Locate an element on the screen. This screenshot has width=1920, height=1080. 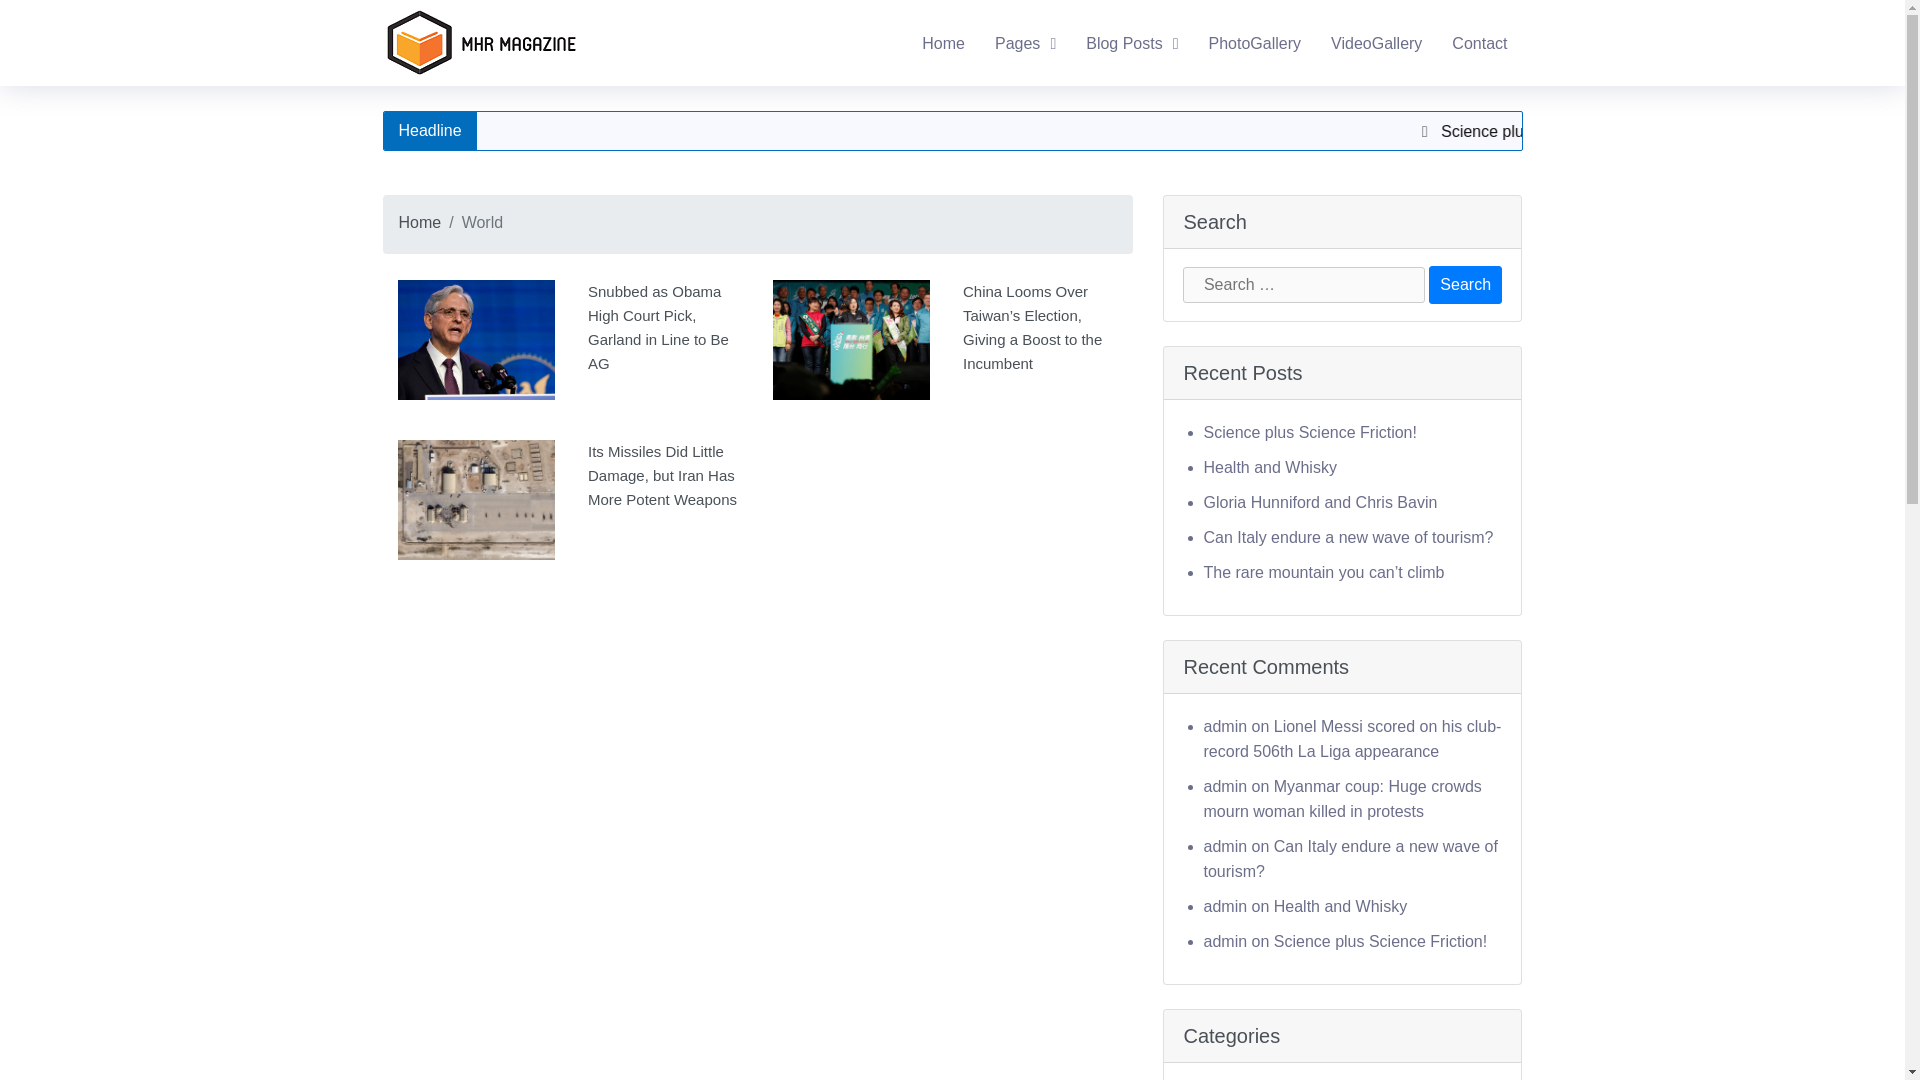
Home is located at coordinates (419, 222).